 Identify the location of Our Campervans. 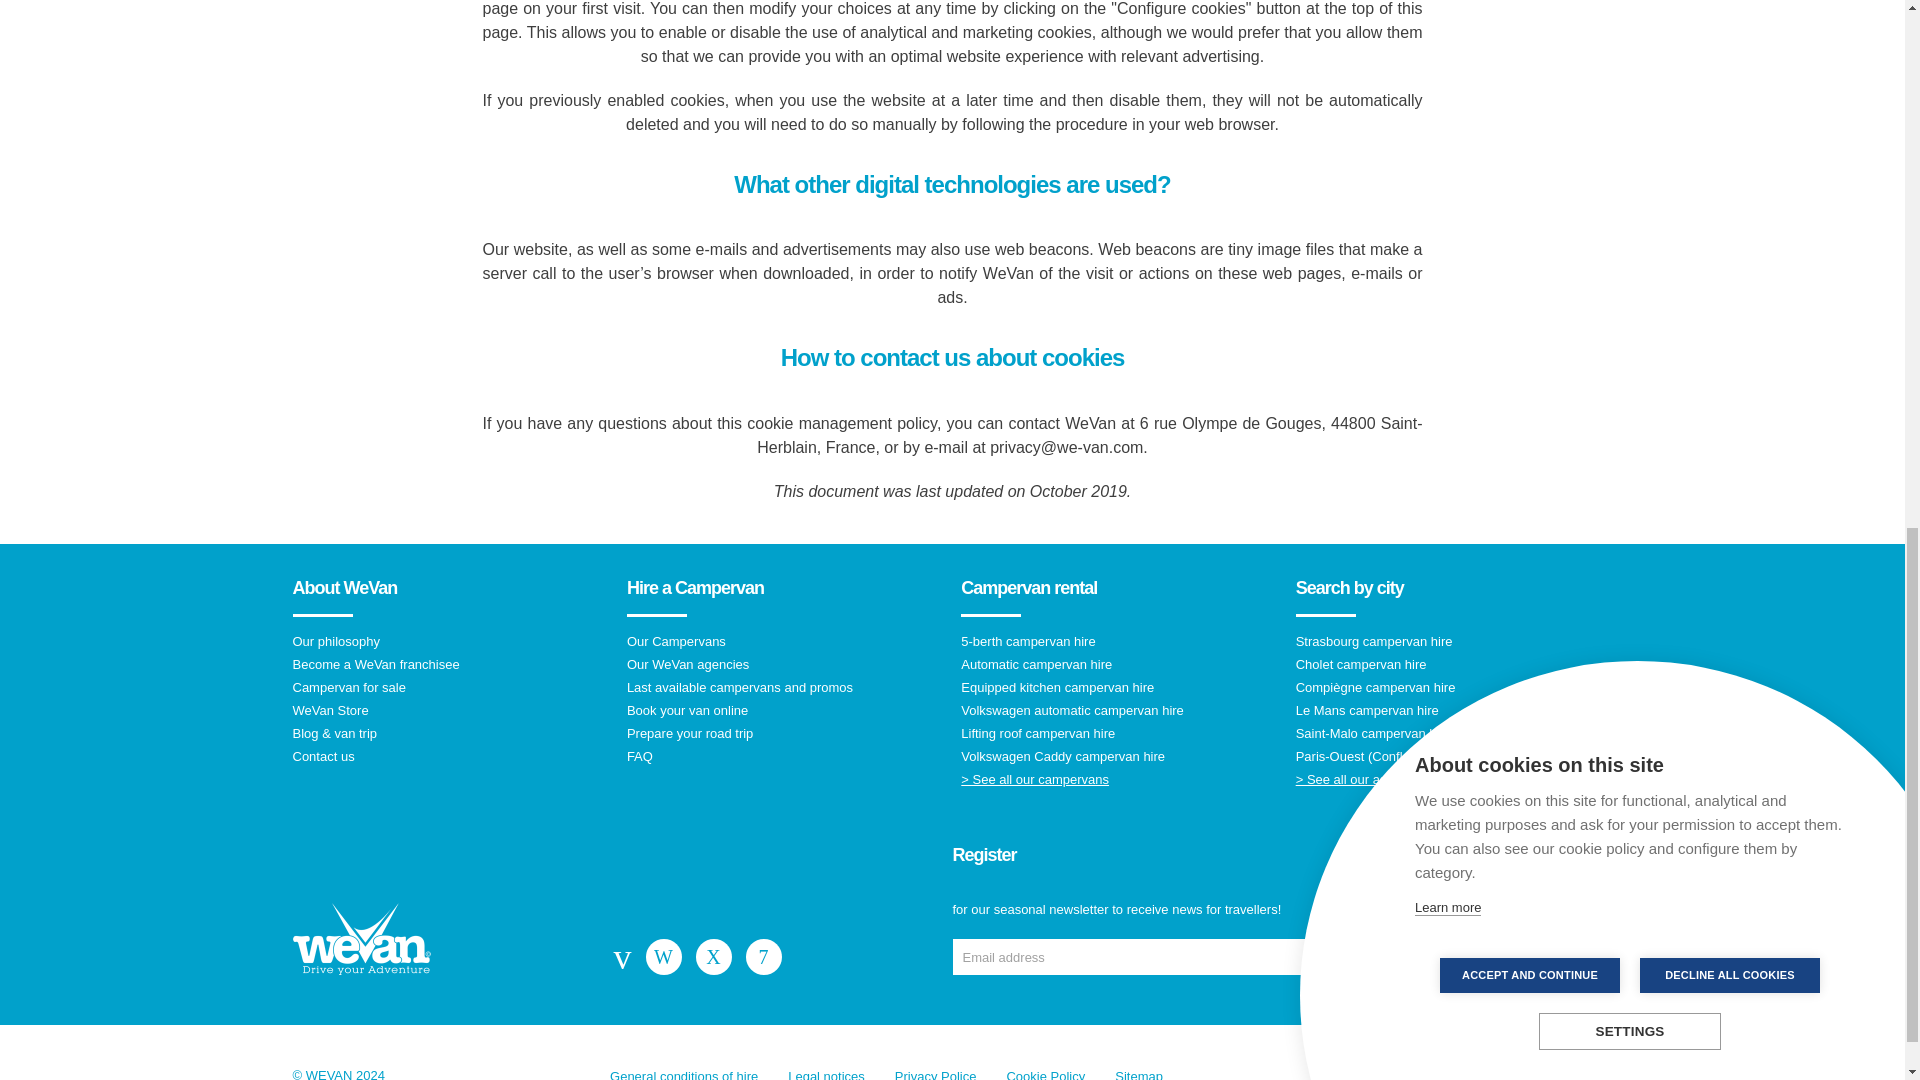
(786, 642).